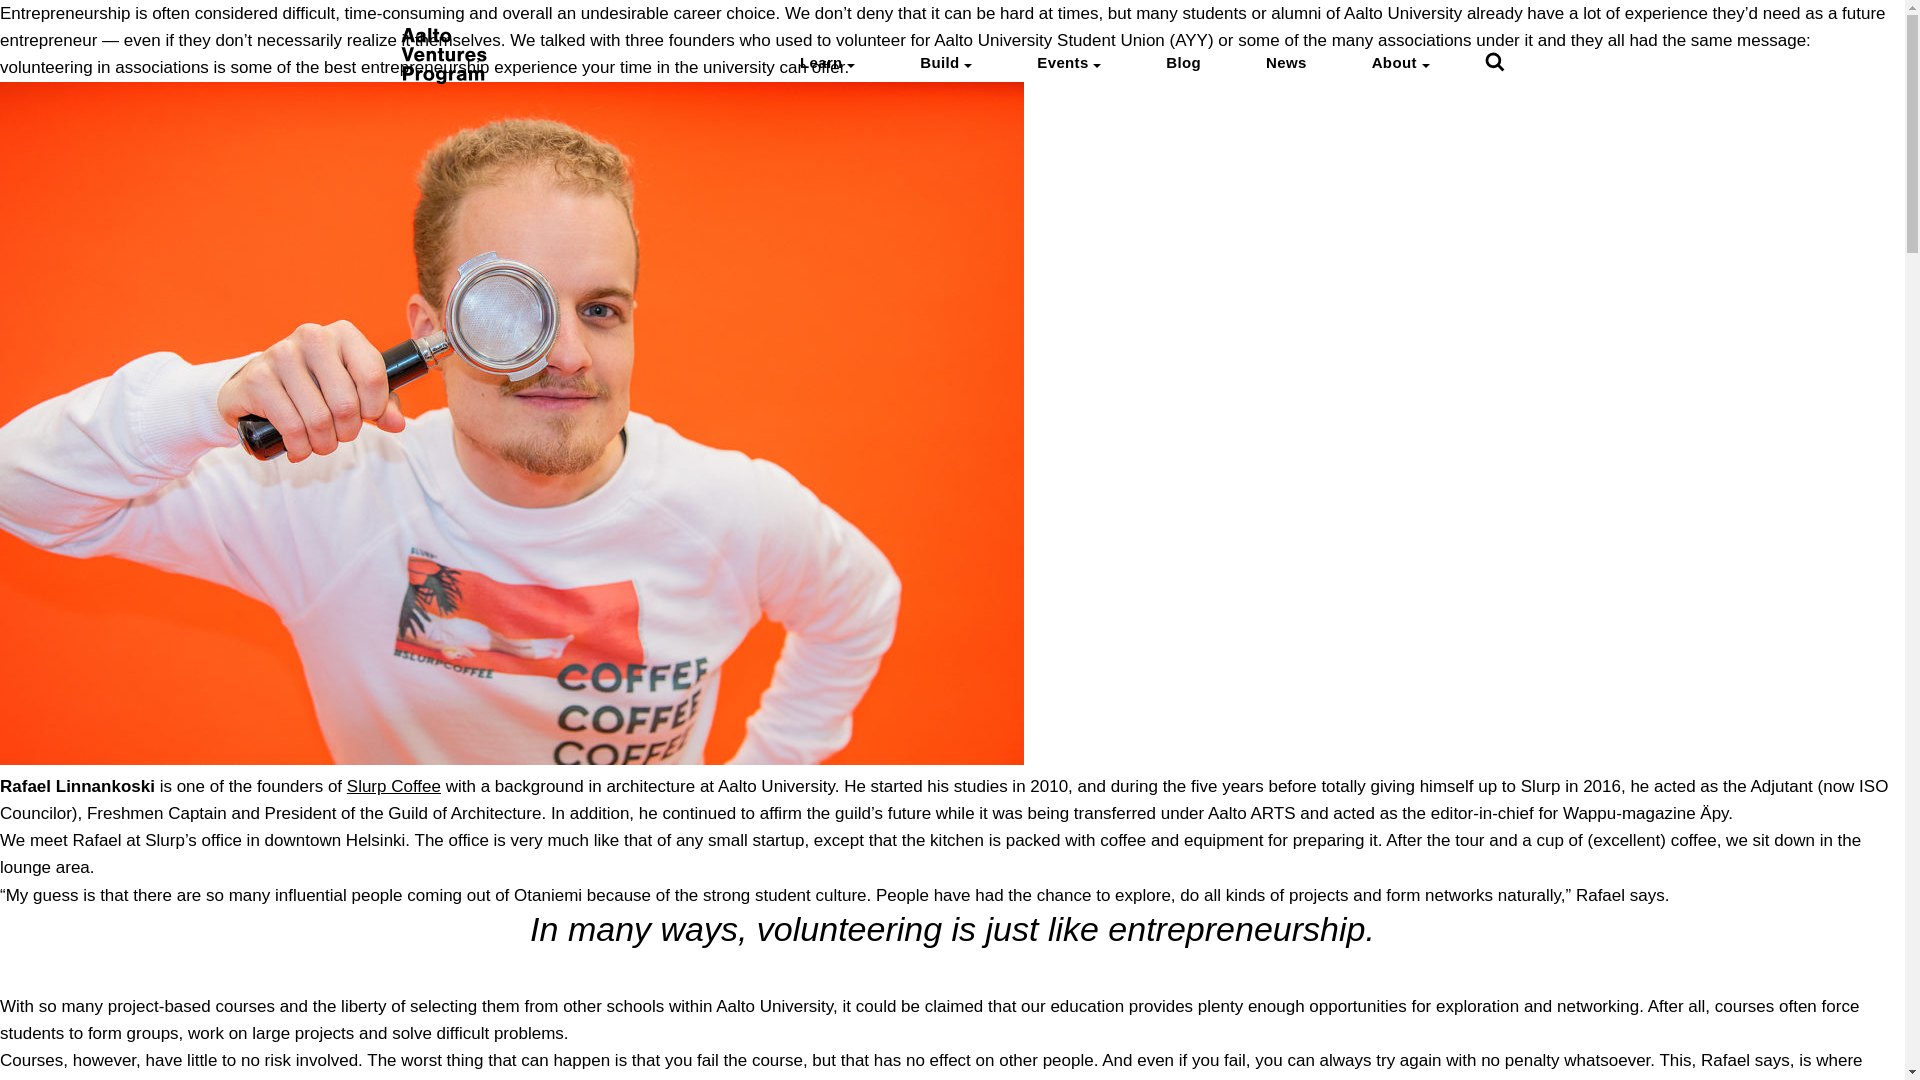 Image resolution: width=1920 pixels, height=1080 pixels. Describe the element at coordinates (442, 78) in the screenshot. I see `AVP Logo` at that location.